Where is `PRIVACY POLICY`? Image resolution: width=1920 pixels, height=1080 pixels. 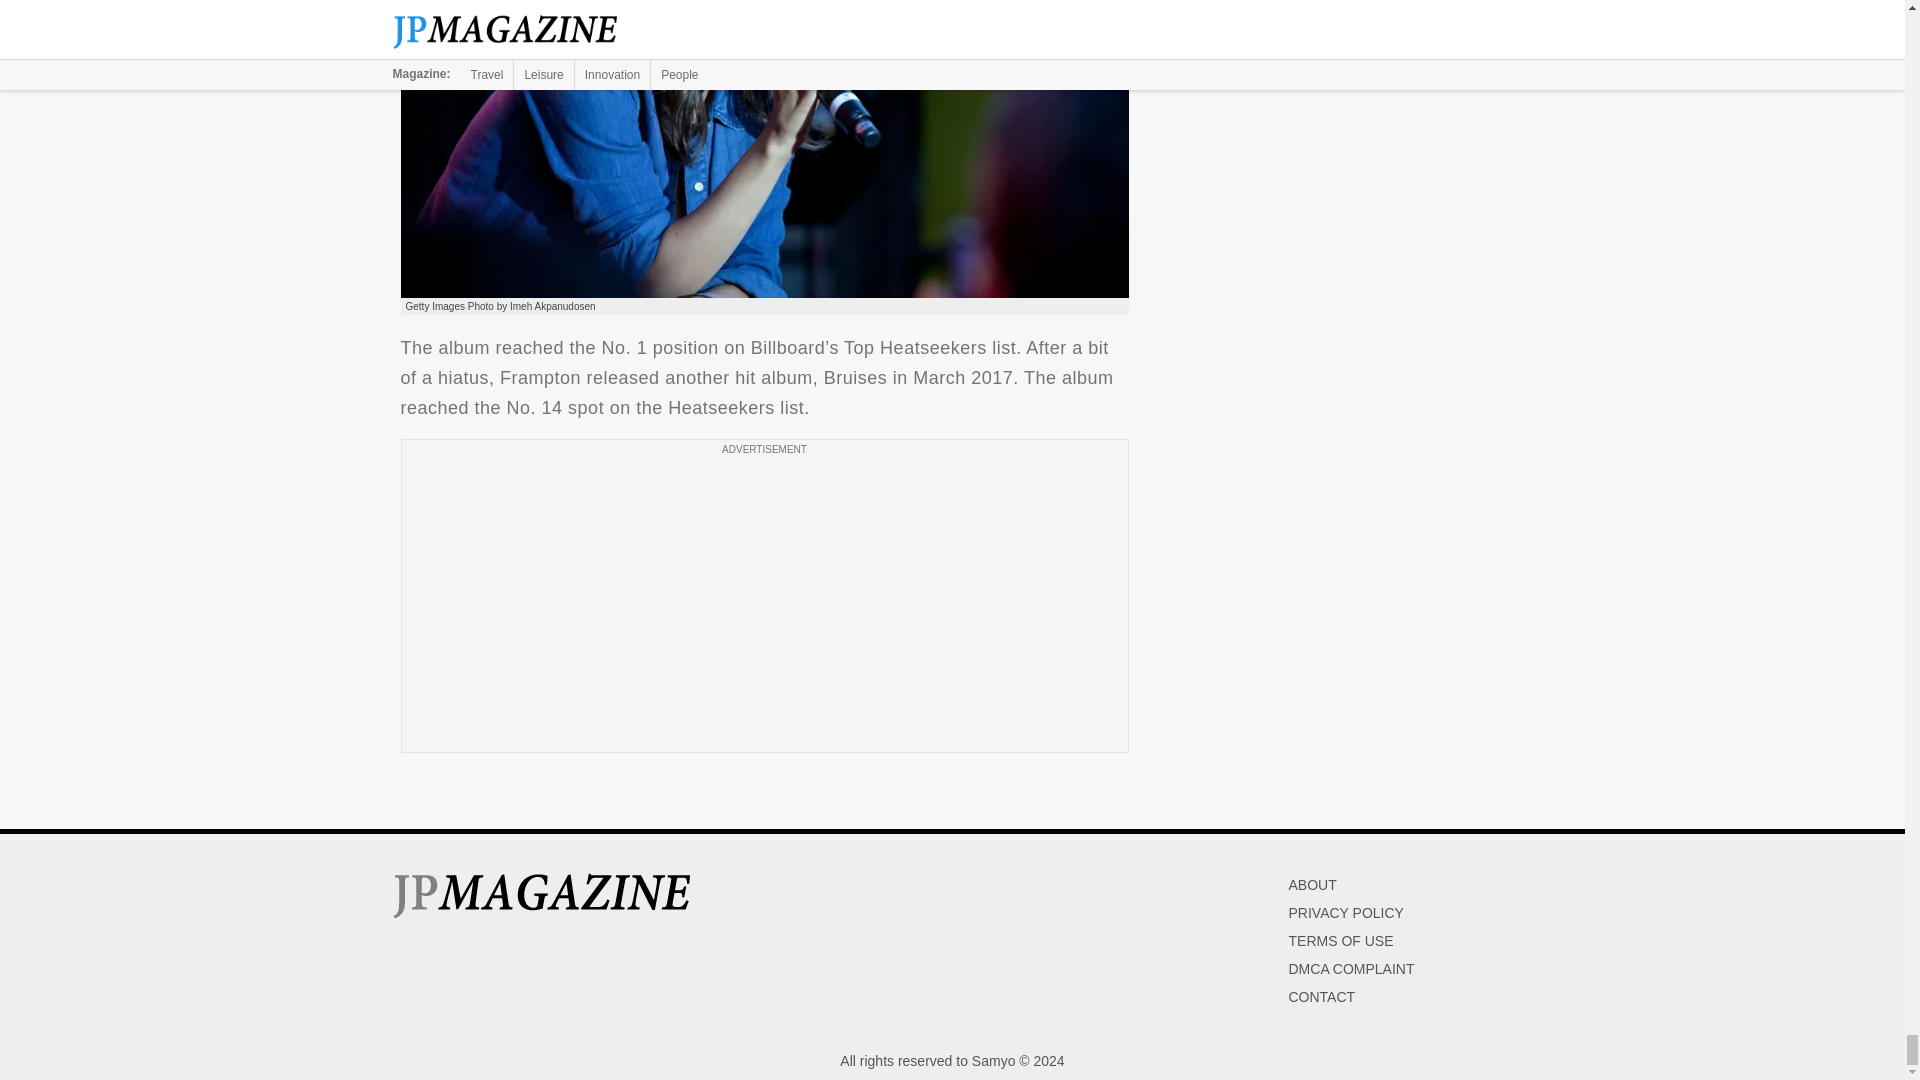 PRIVACY POLICY is located at coordinates (1346, 913).